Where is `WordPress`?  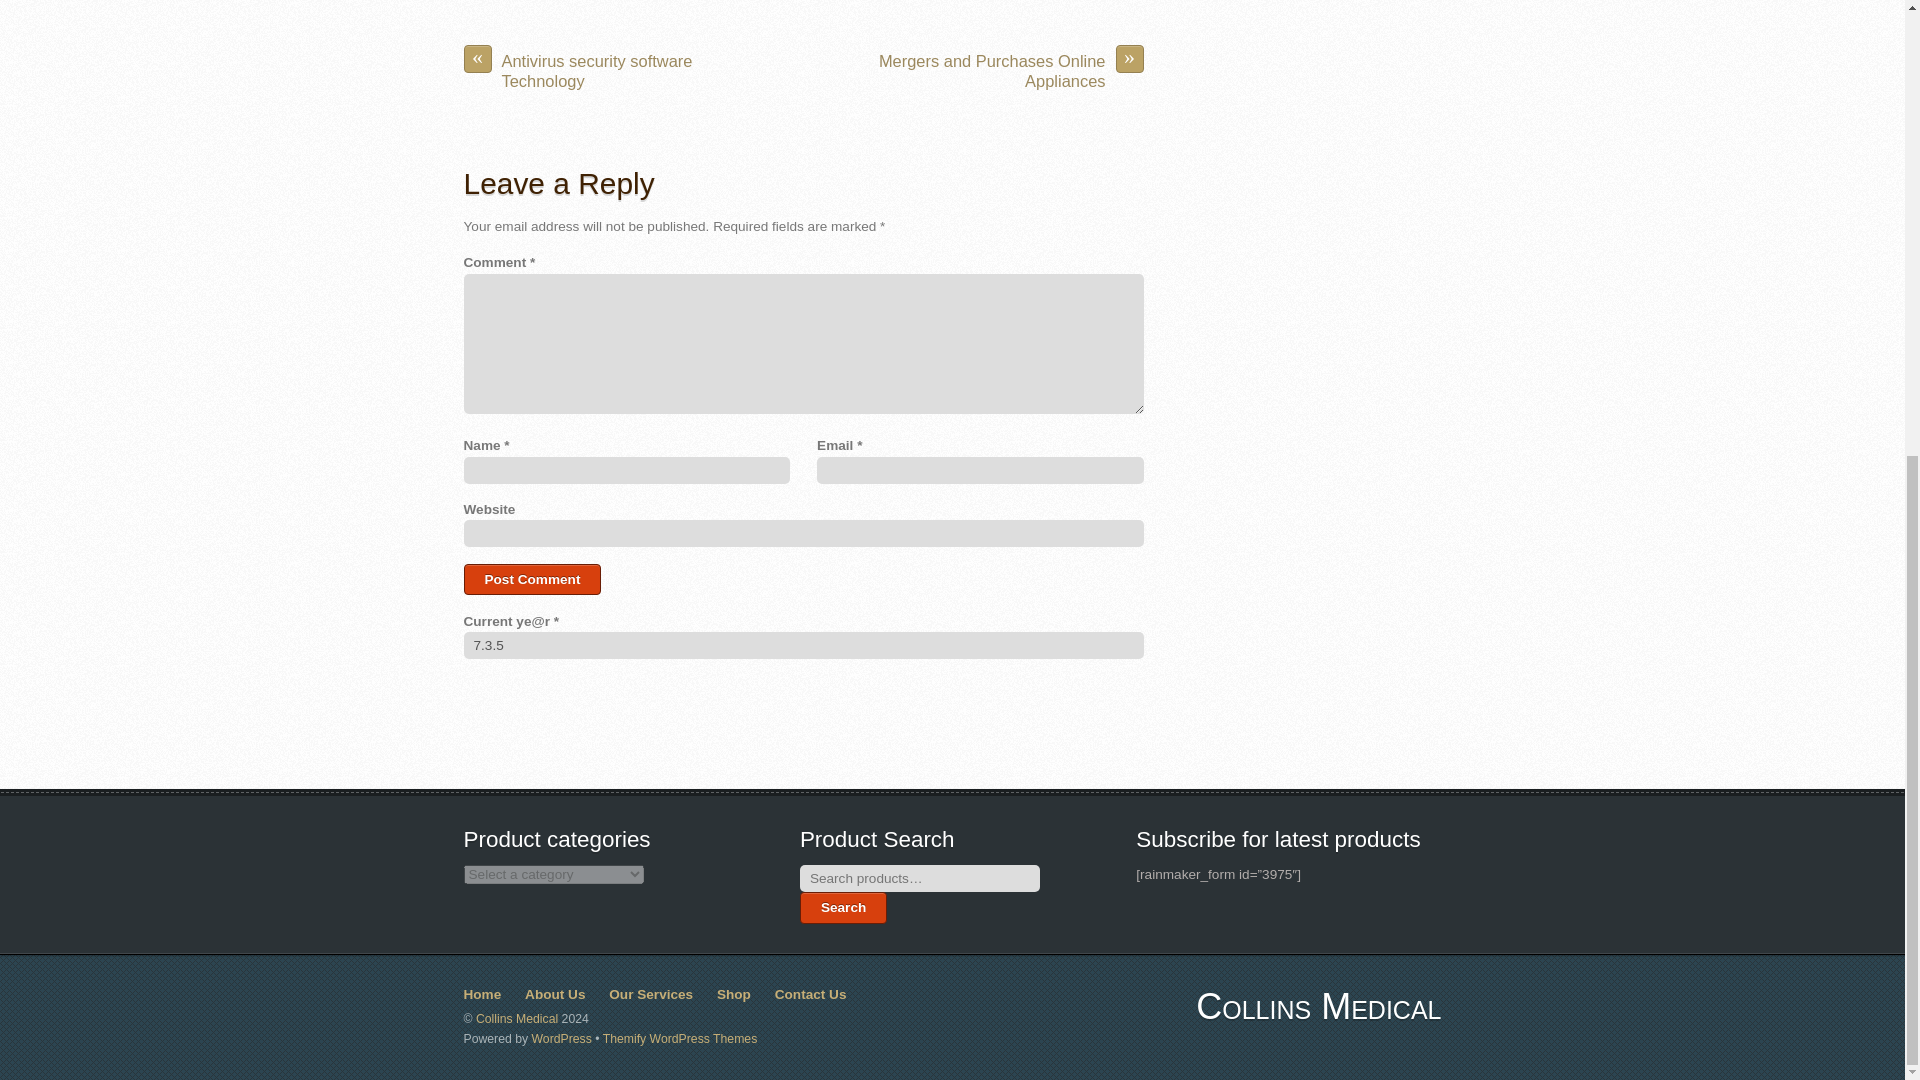 WordPress is located at coordinates (561, 1039).